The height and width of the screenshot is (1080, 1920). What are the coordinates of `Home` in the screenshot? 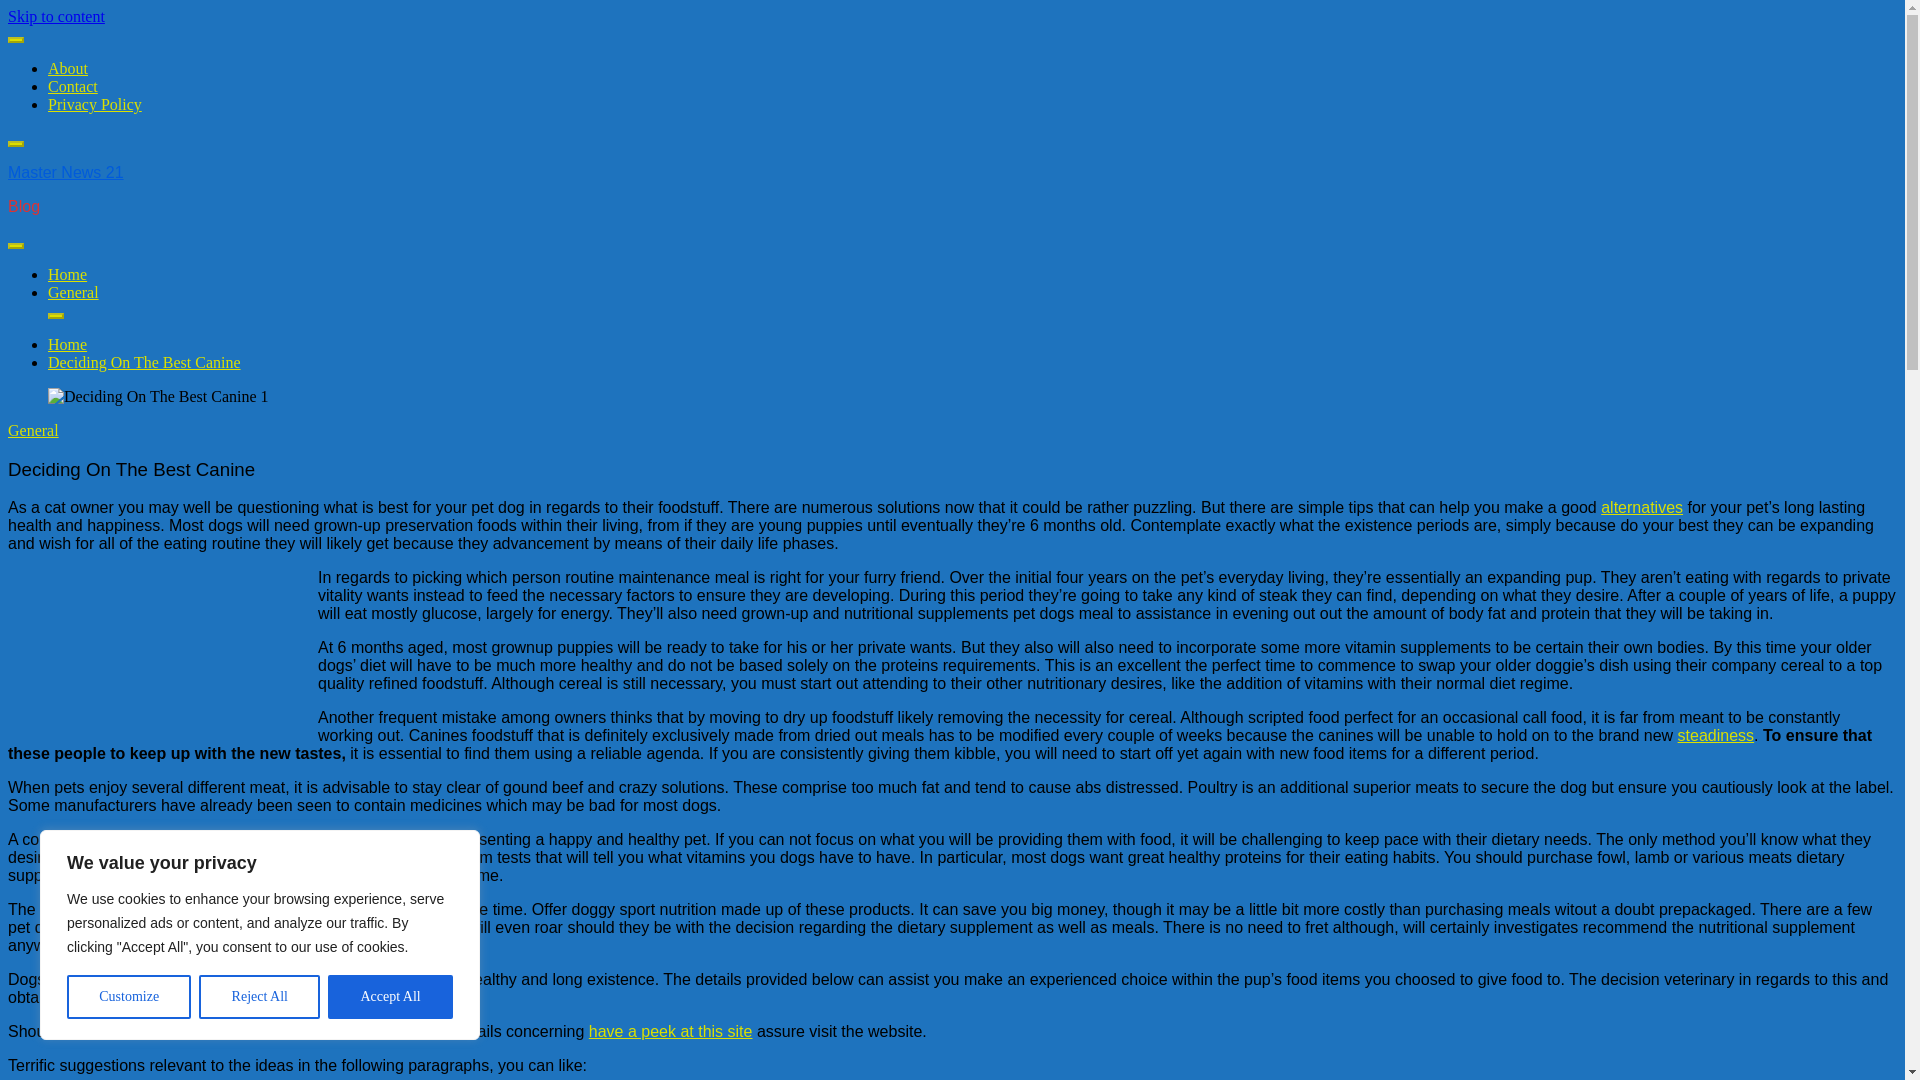 It's located at (67, 344).